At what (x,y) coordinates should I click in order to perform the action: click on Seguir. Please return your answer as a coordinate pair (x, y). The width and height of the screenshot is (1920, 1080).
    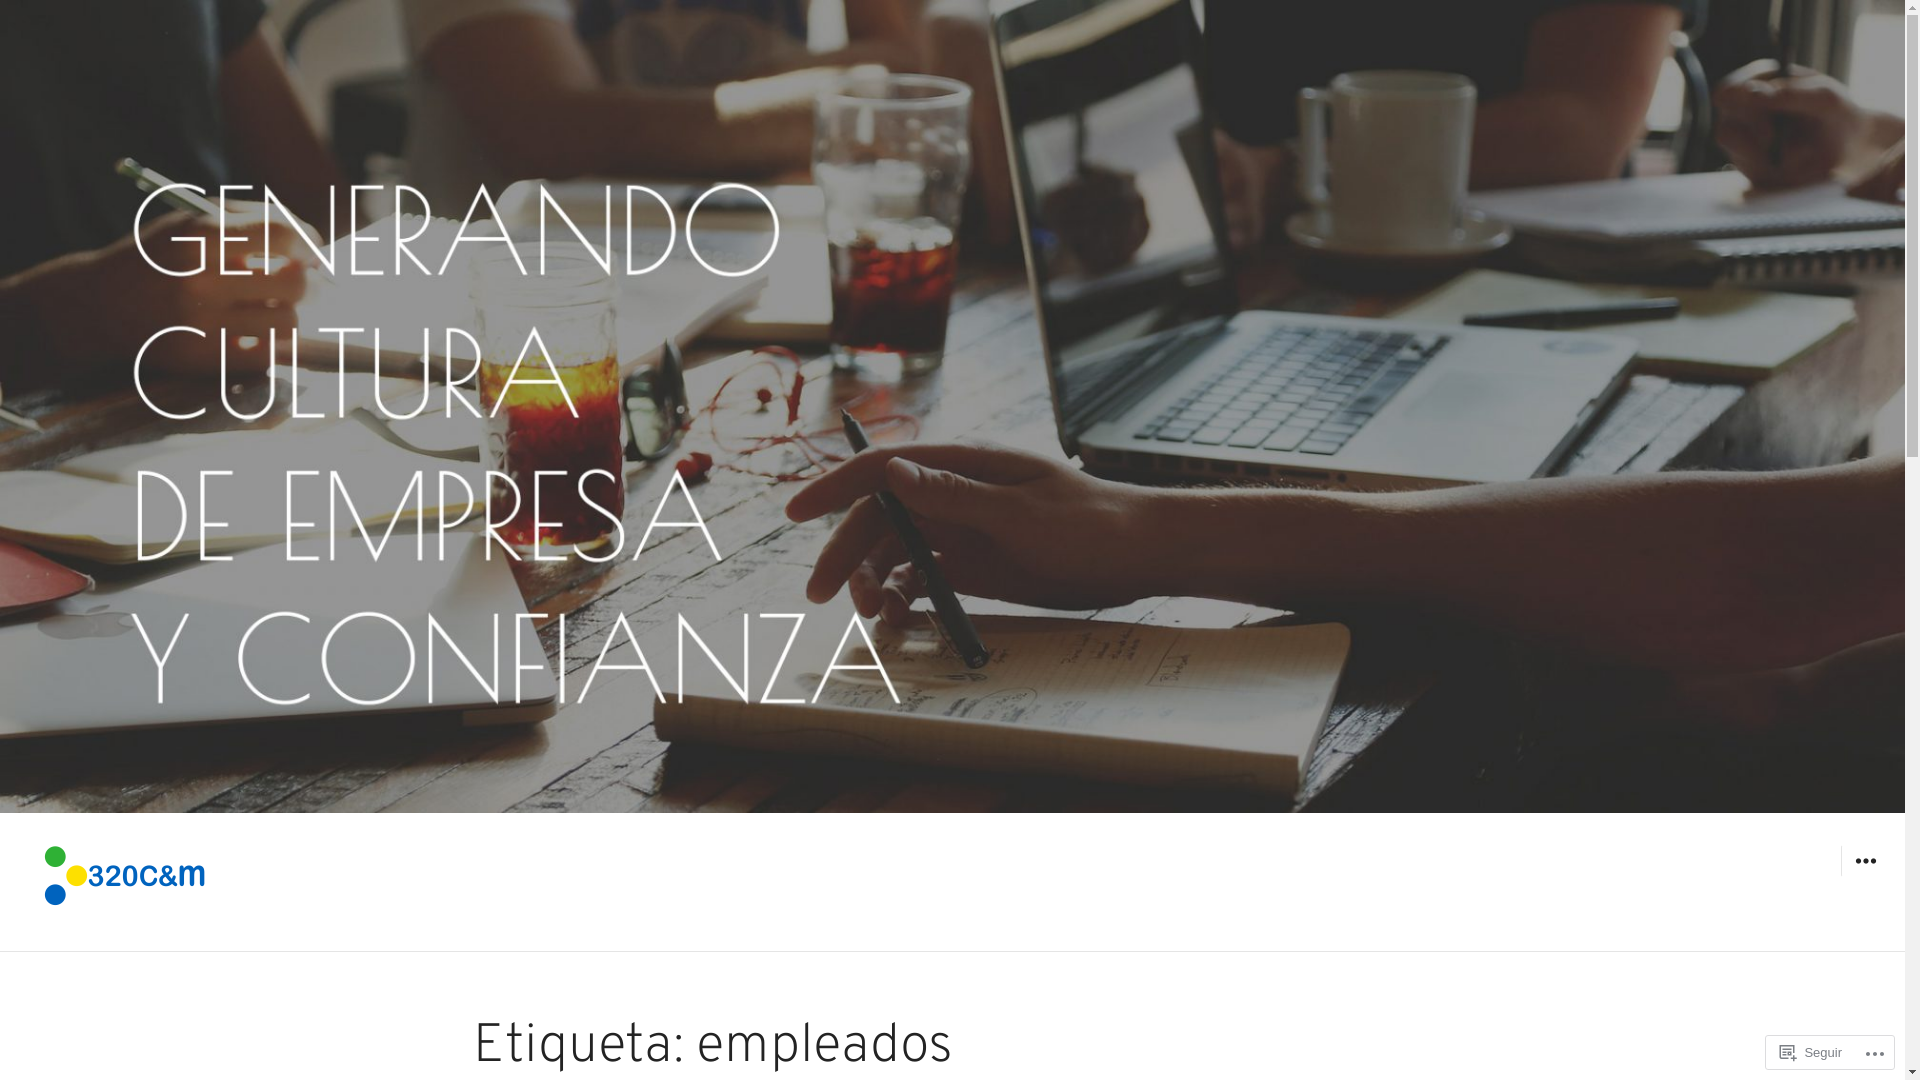
    Looking at the image, I should click on (1811, 1052).